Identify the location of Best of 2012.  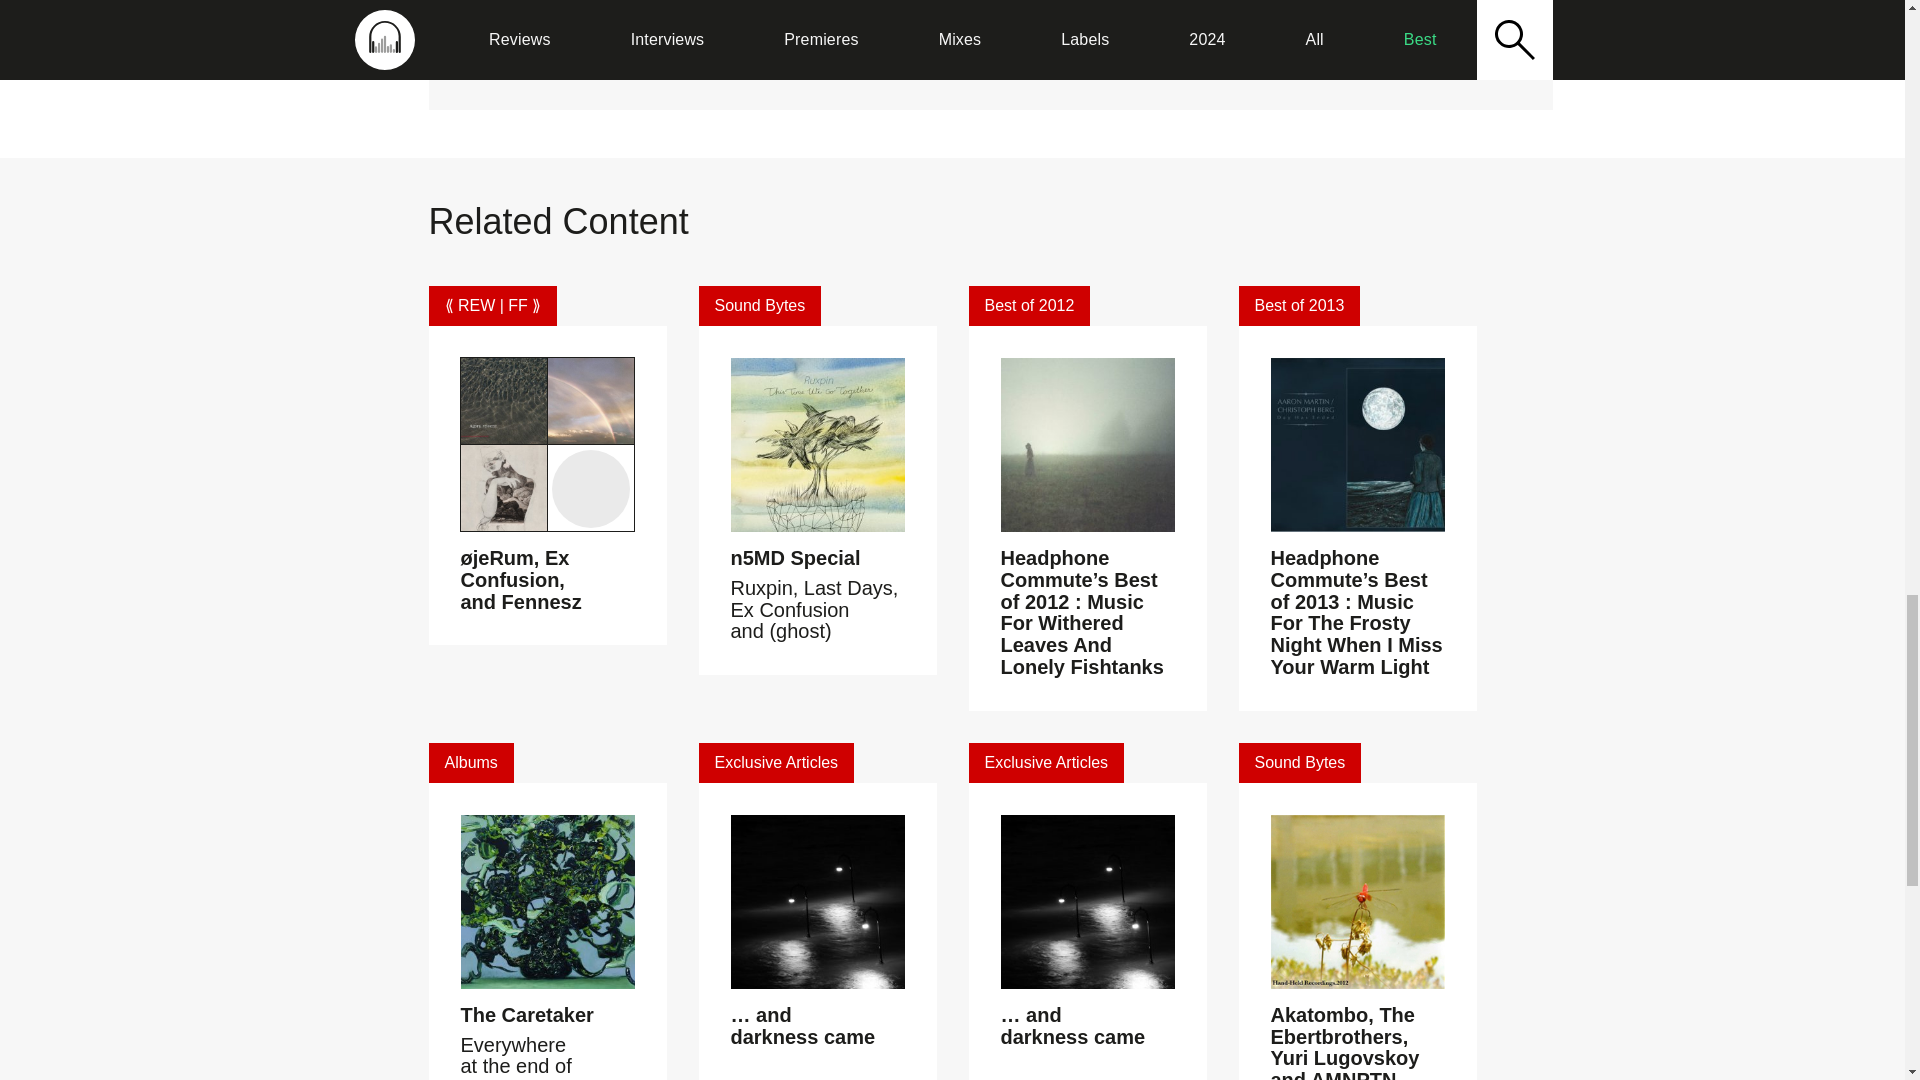
(1028, 306).